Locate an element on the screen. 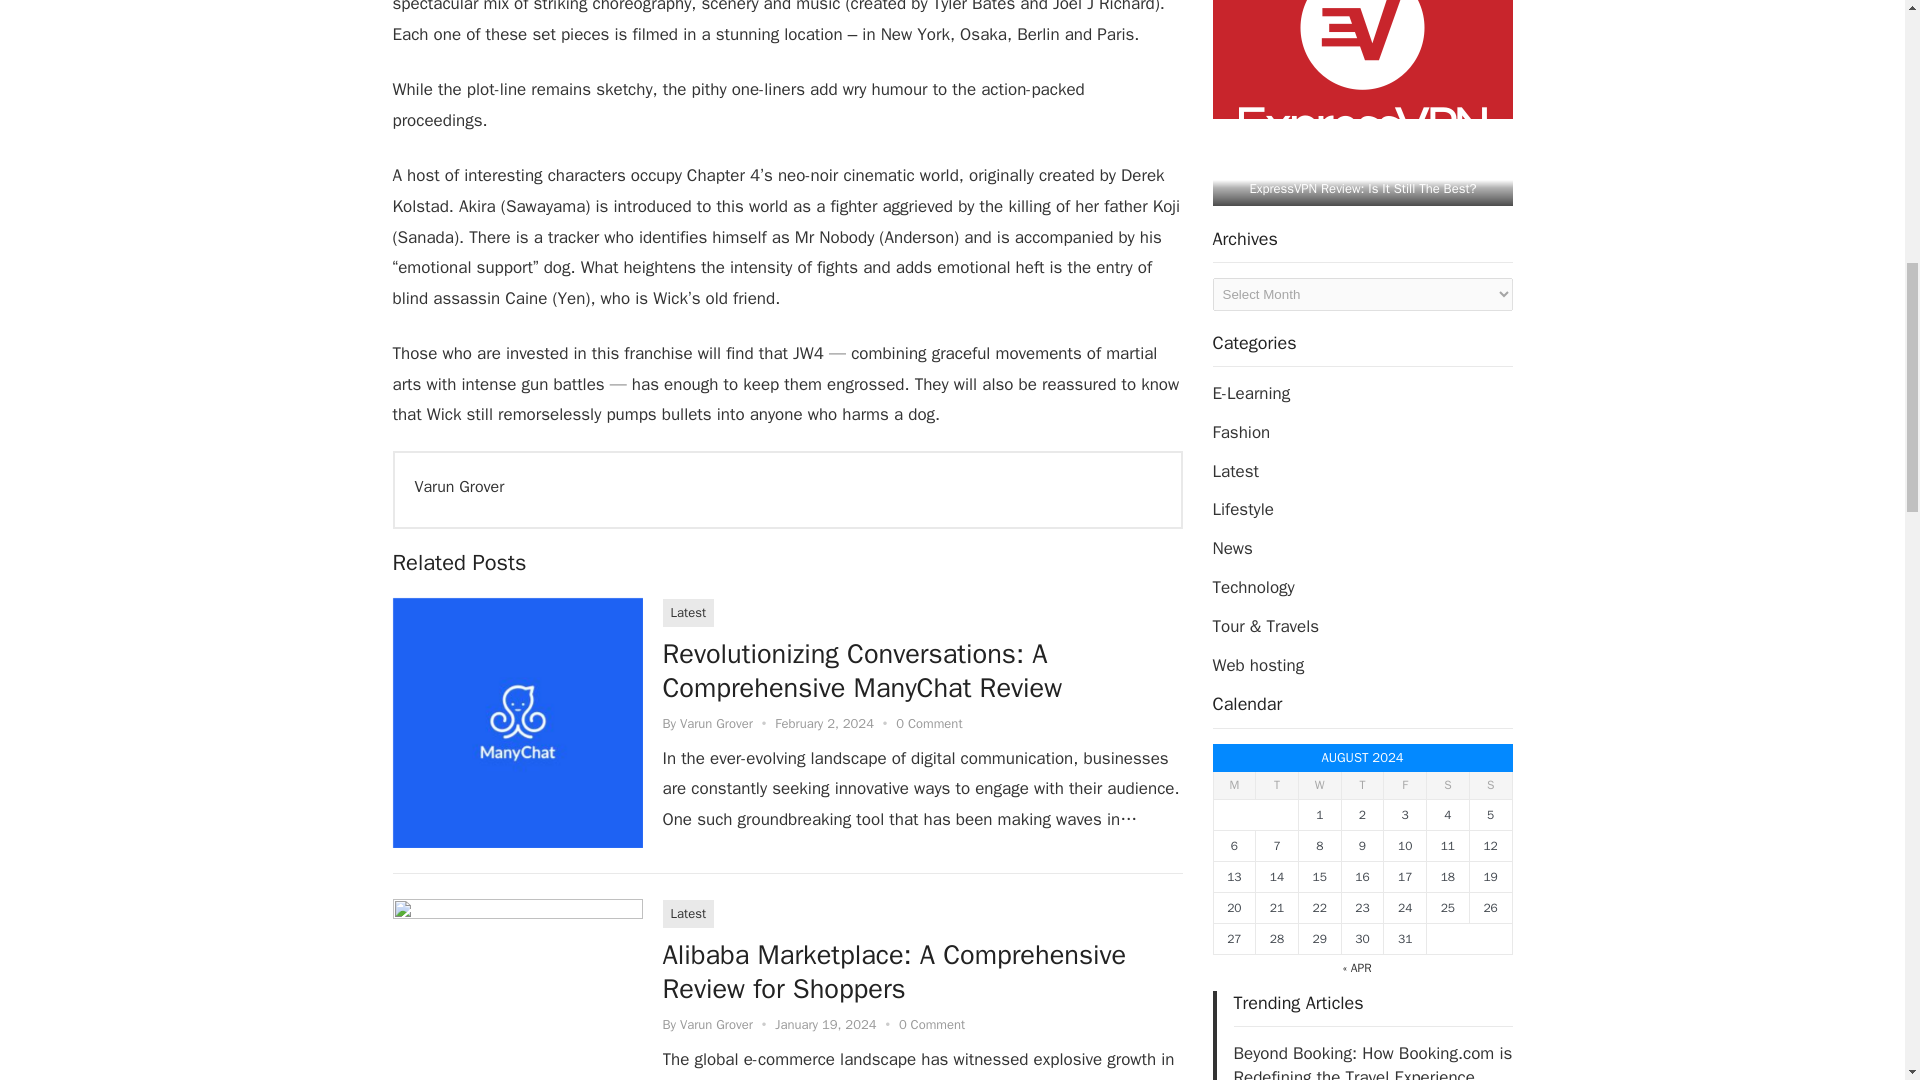 This screenshot has height=1080, width=1920. Posts by Varun Grover is located at coordinates (716, 1024).